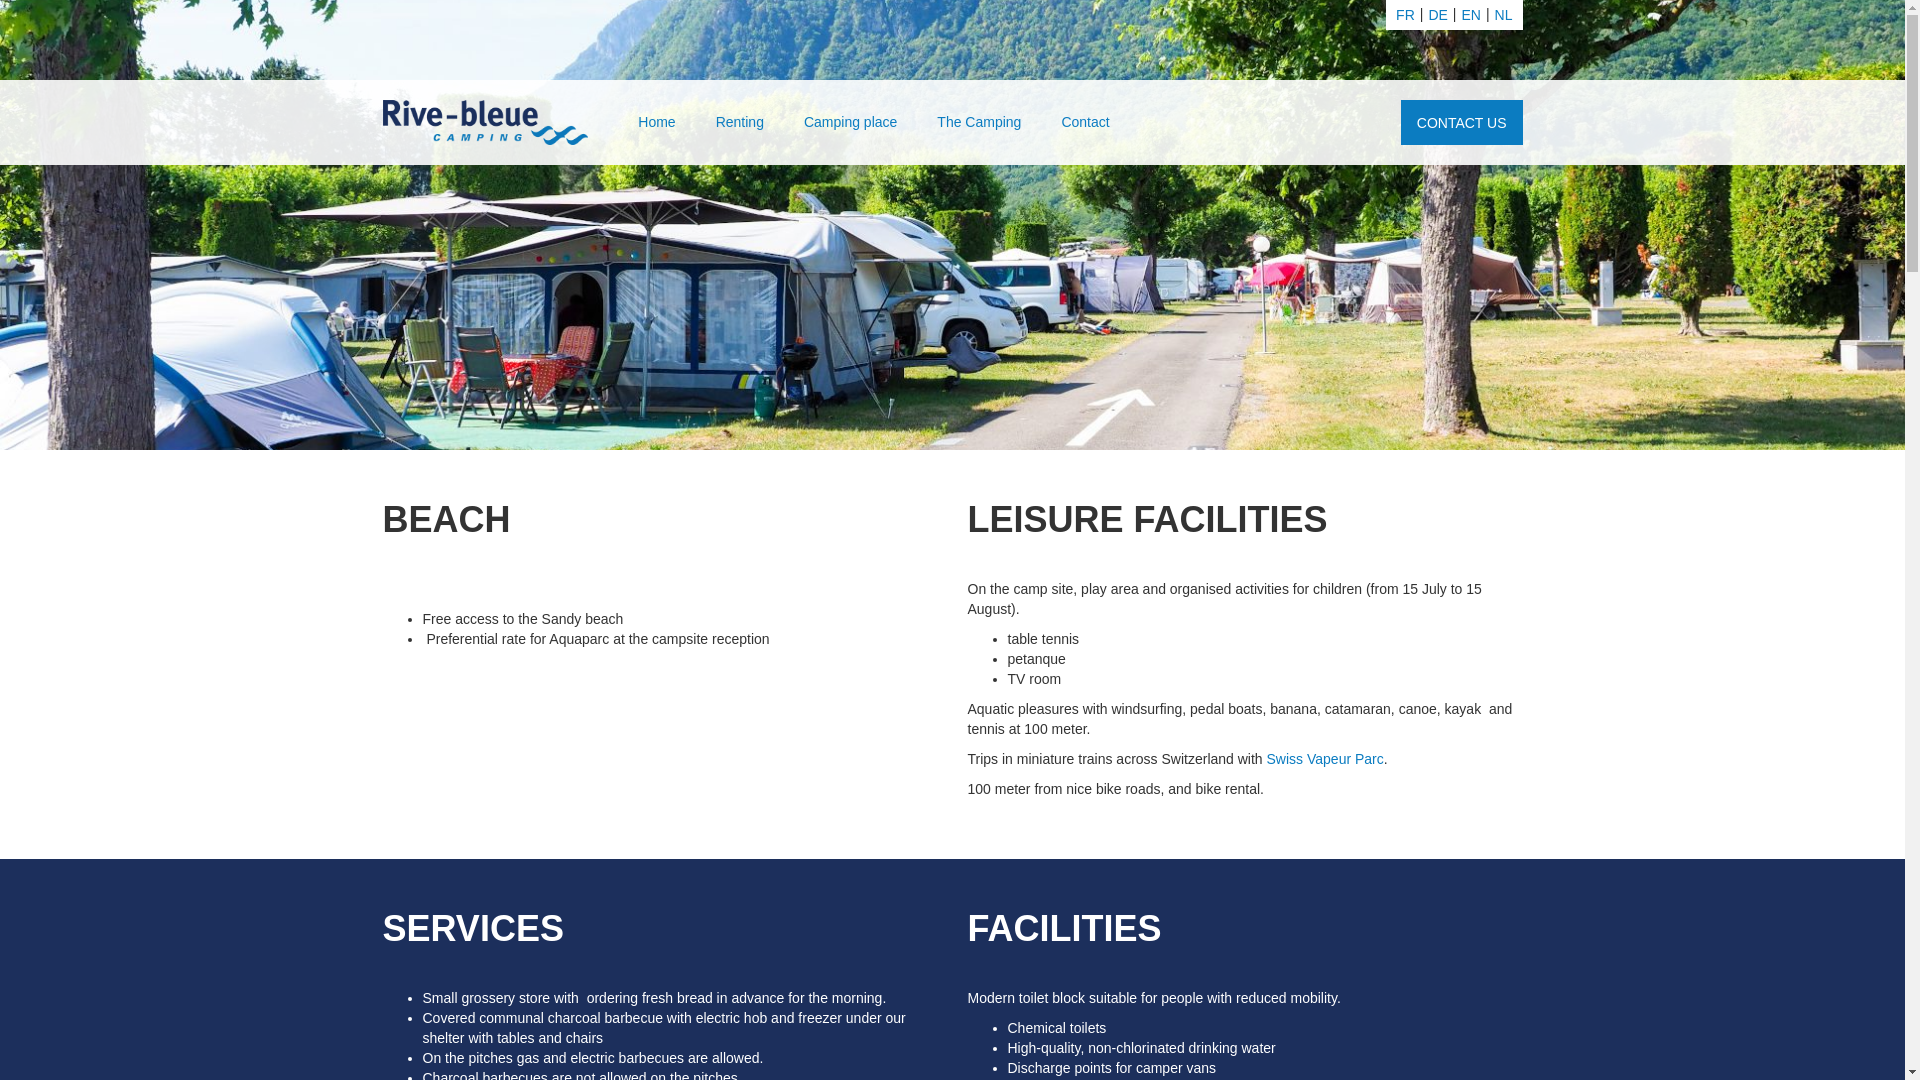  What do you see at coordinates (979, 122) in the screenshot?
I see `The Camping` at bounding box center [979, 122].